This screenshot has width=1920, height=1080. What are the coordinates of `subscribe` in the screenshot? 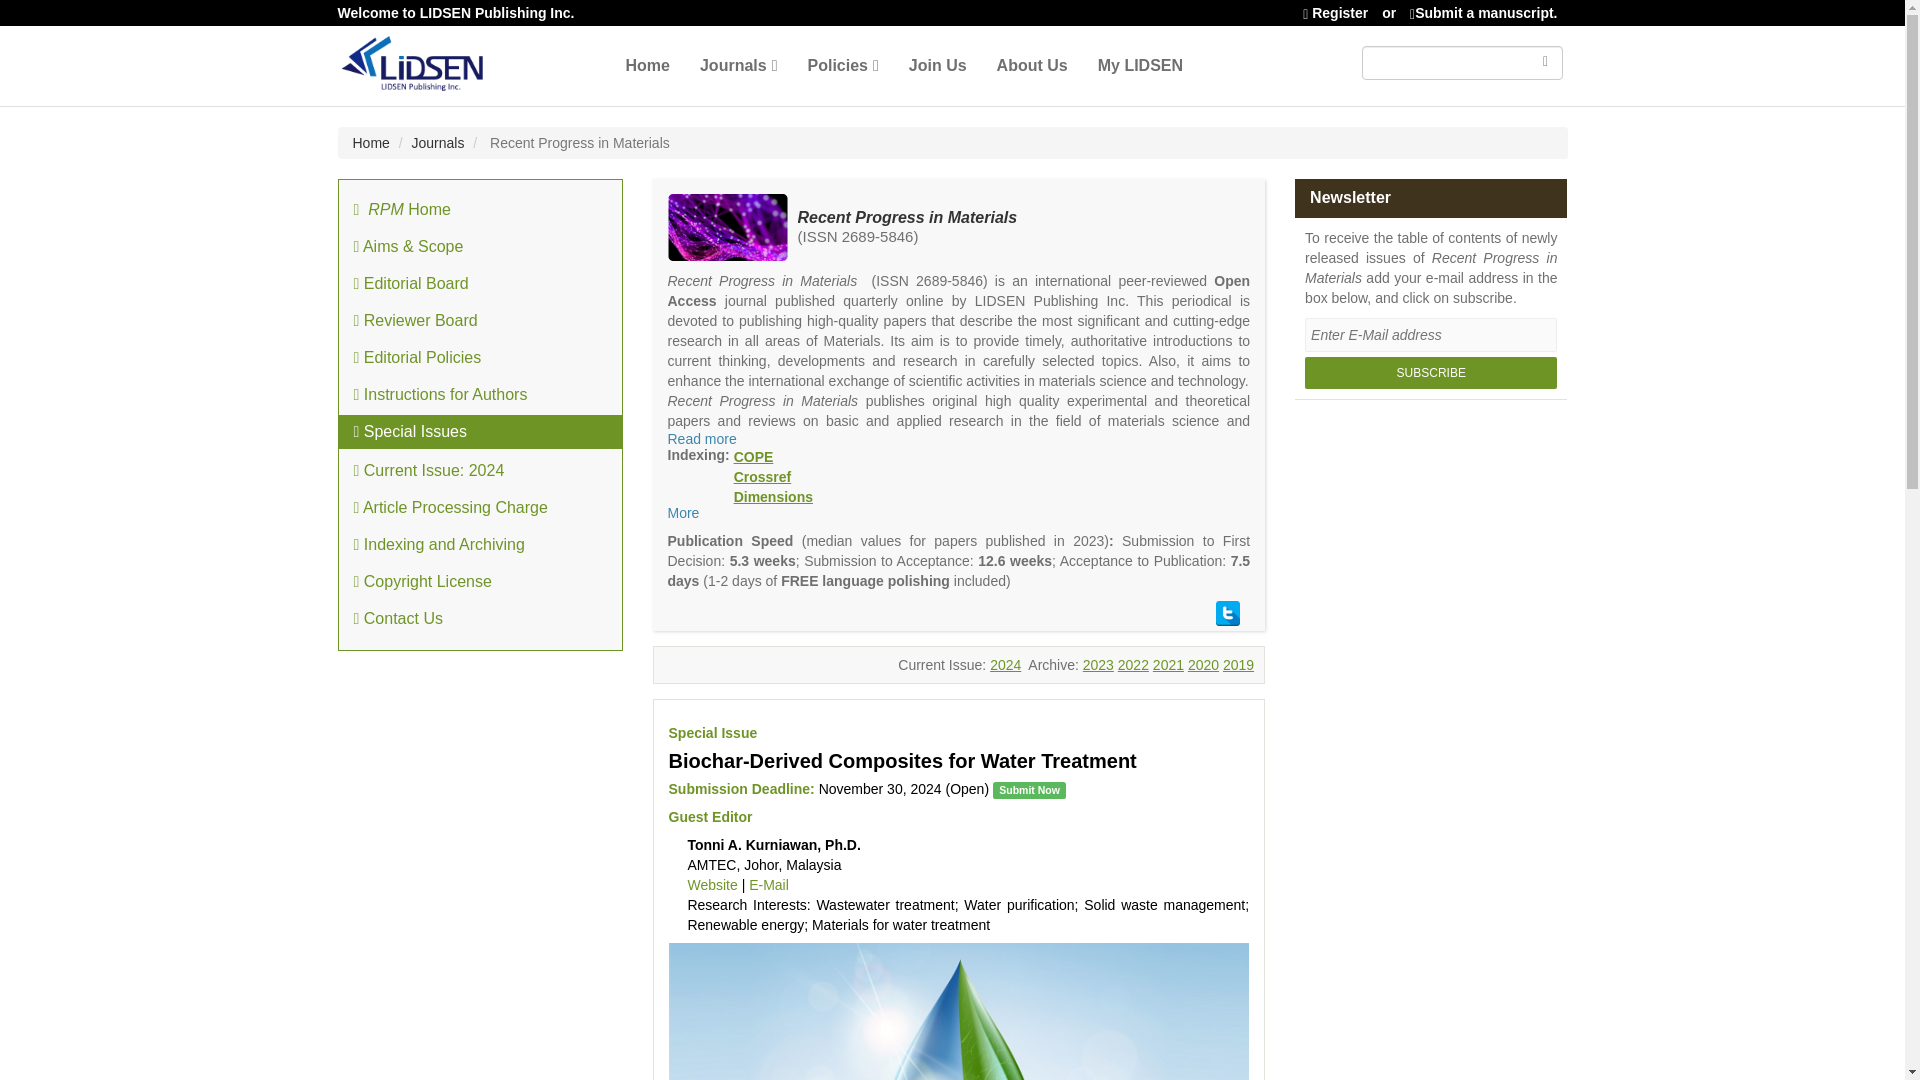 It's located at (1431, 372).